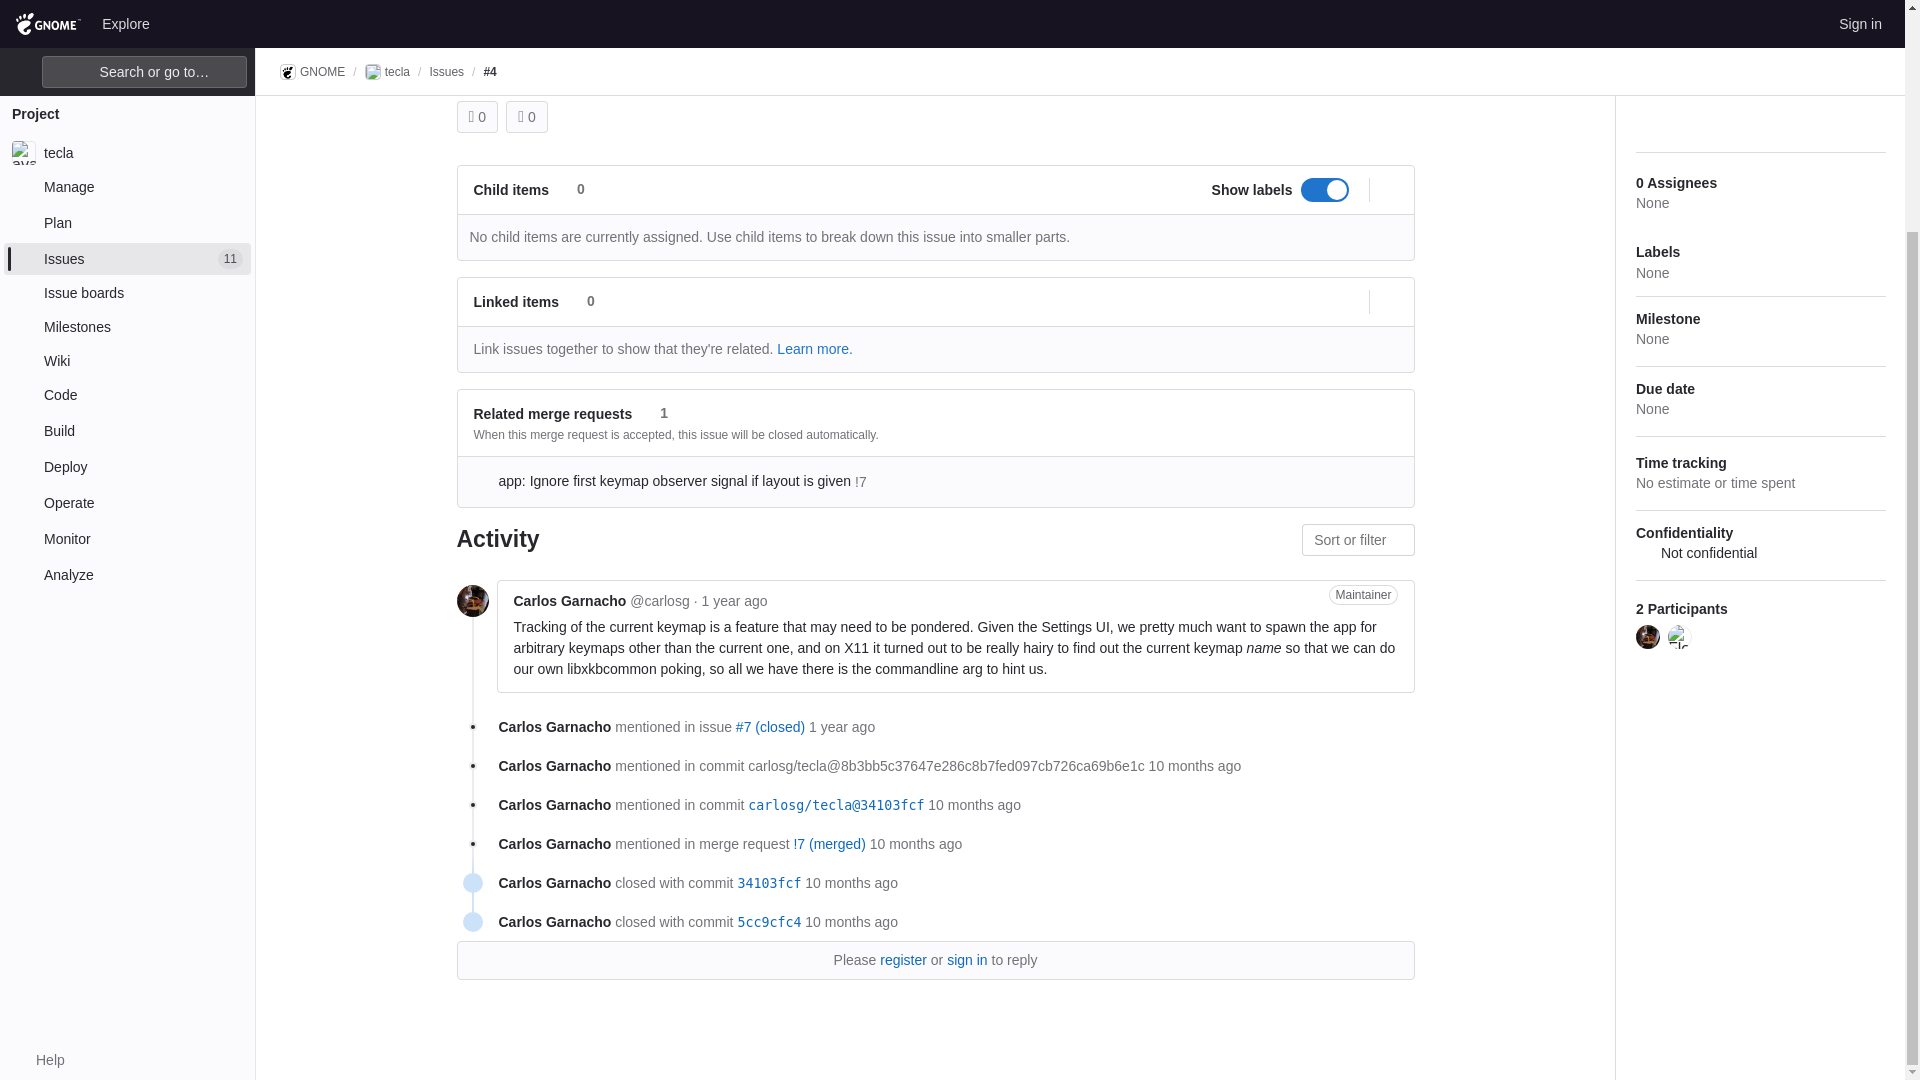 This screenshot has width=1920, height=1080. I want to click on Deploy, so click(127, 185).